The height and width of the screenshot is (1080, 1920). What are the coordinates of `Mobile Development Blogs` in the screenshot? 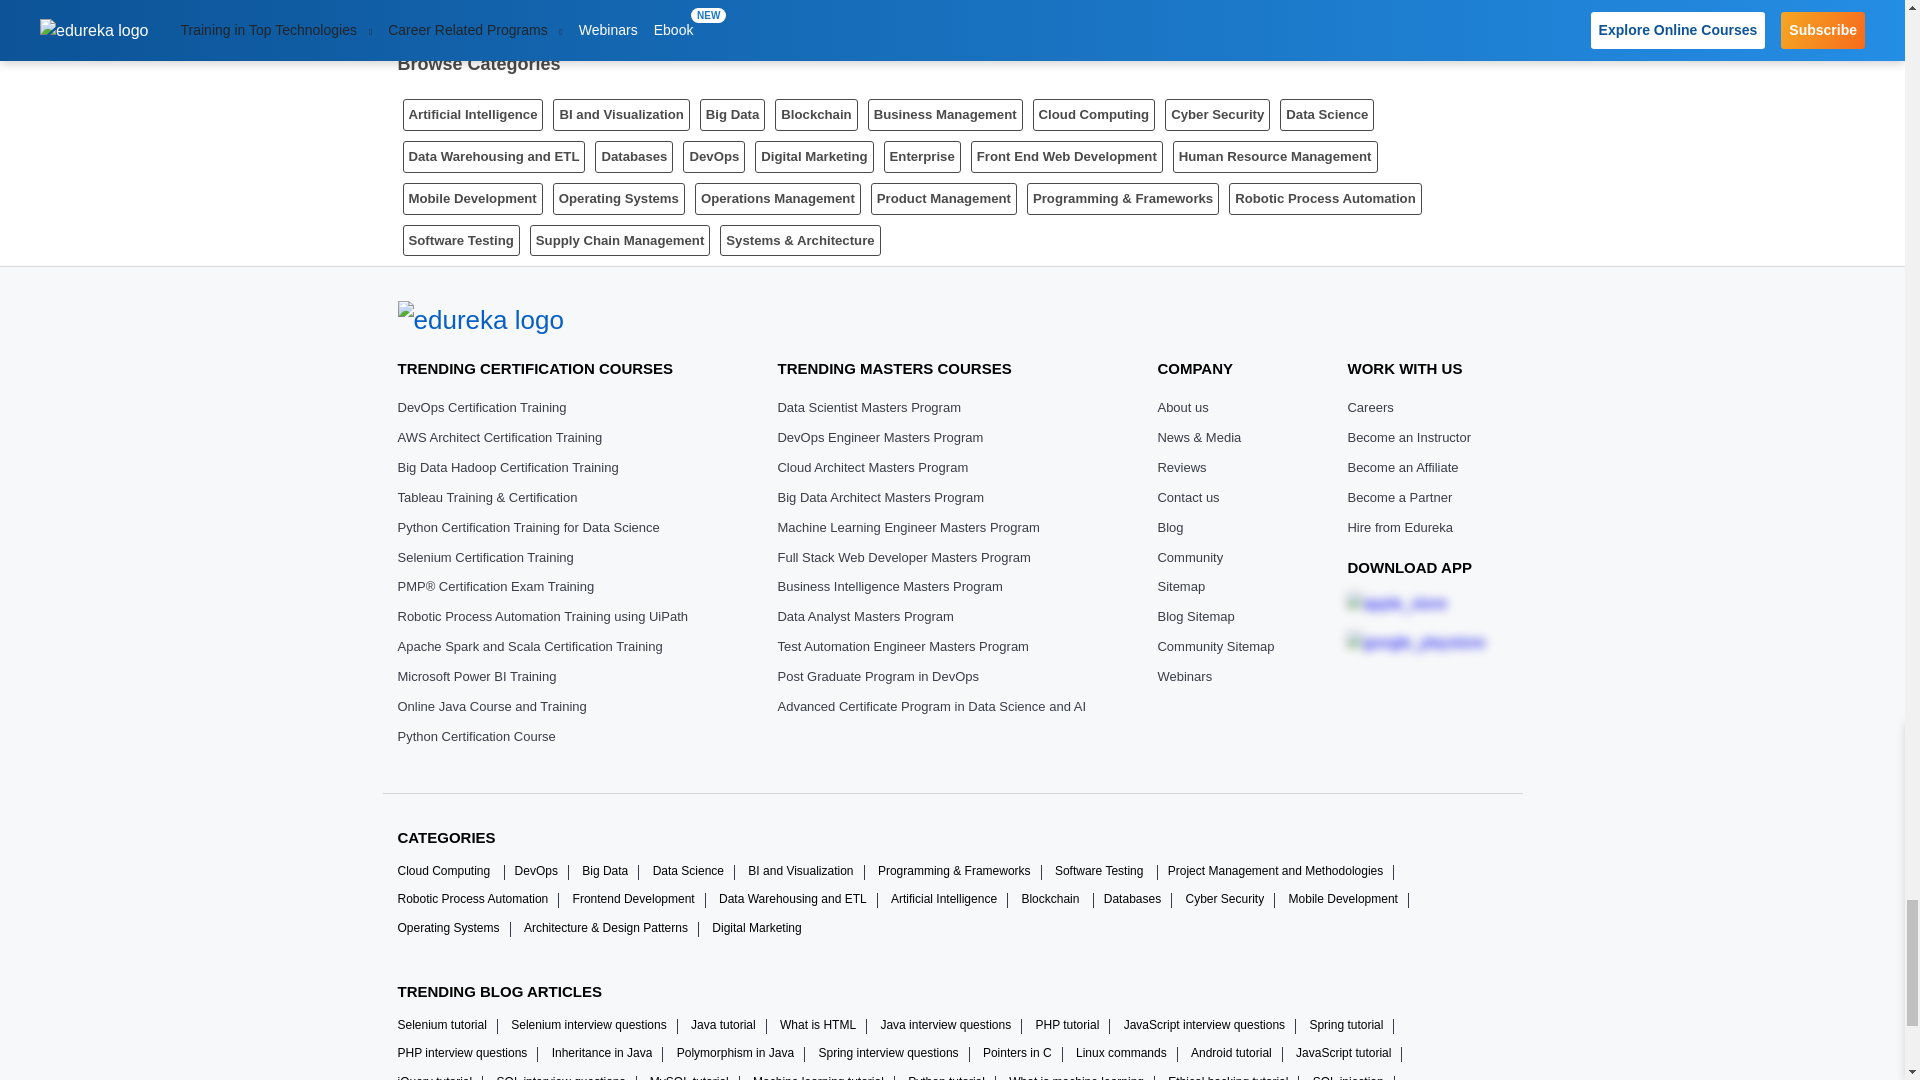 It's located at (471, 198).